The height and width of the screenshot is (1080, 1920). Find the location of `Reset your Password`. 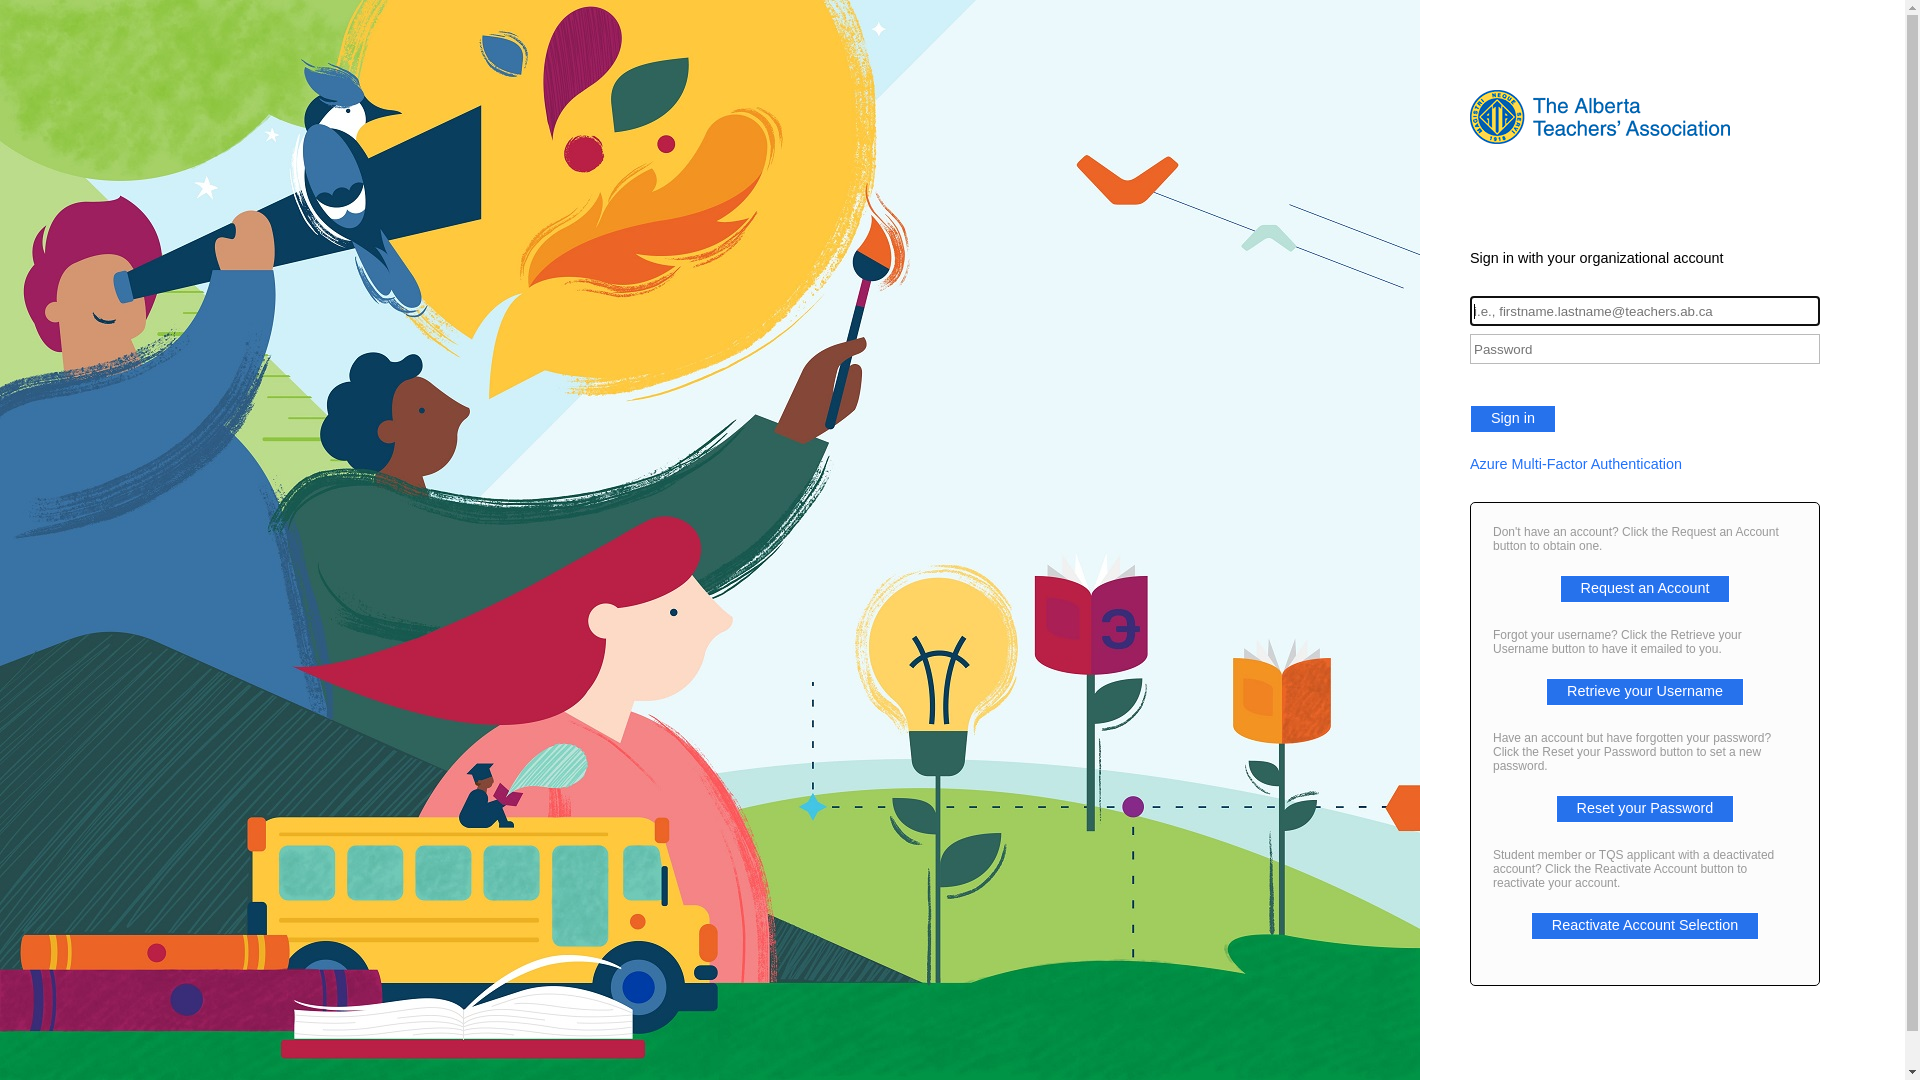

Reset your Password is located at coordinates (1646, 808).